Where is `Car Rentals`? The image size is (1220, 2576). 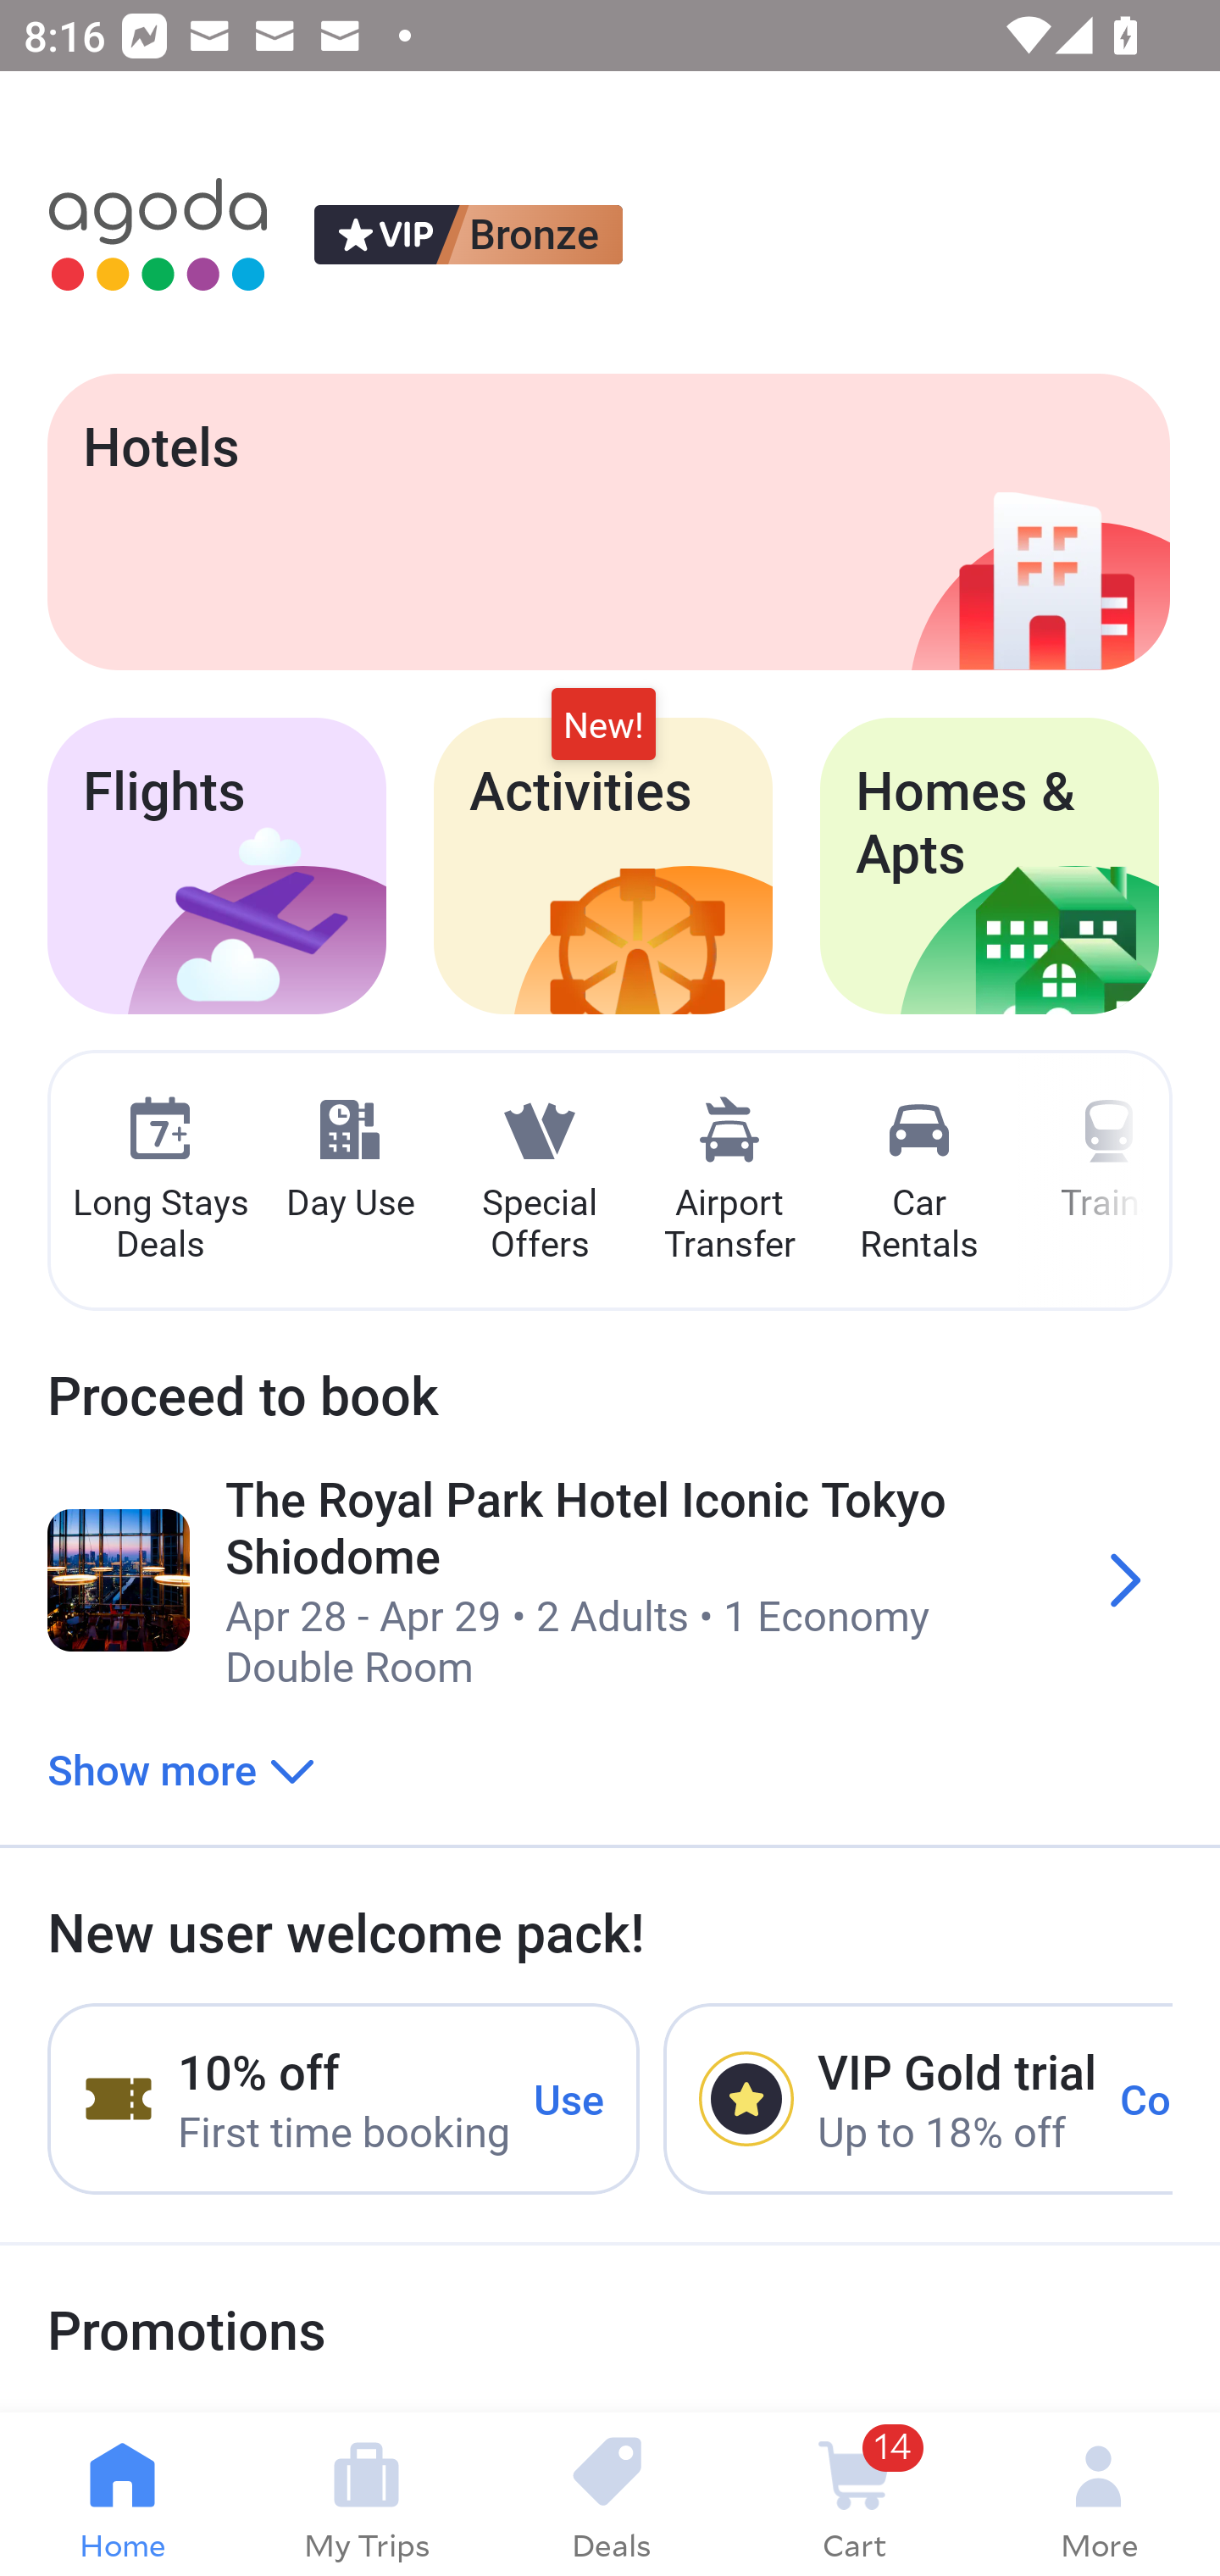
Car Rentals is located at coordinates (918, 1181).